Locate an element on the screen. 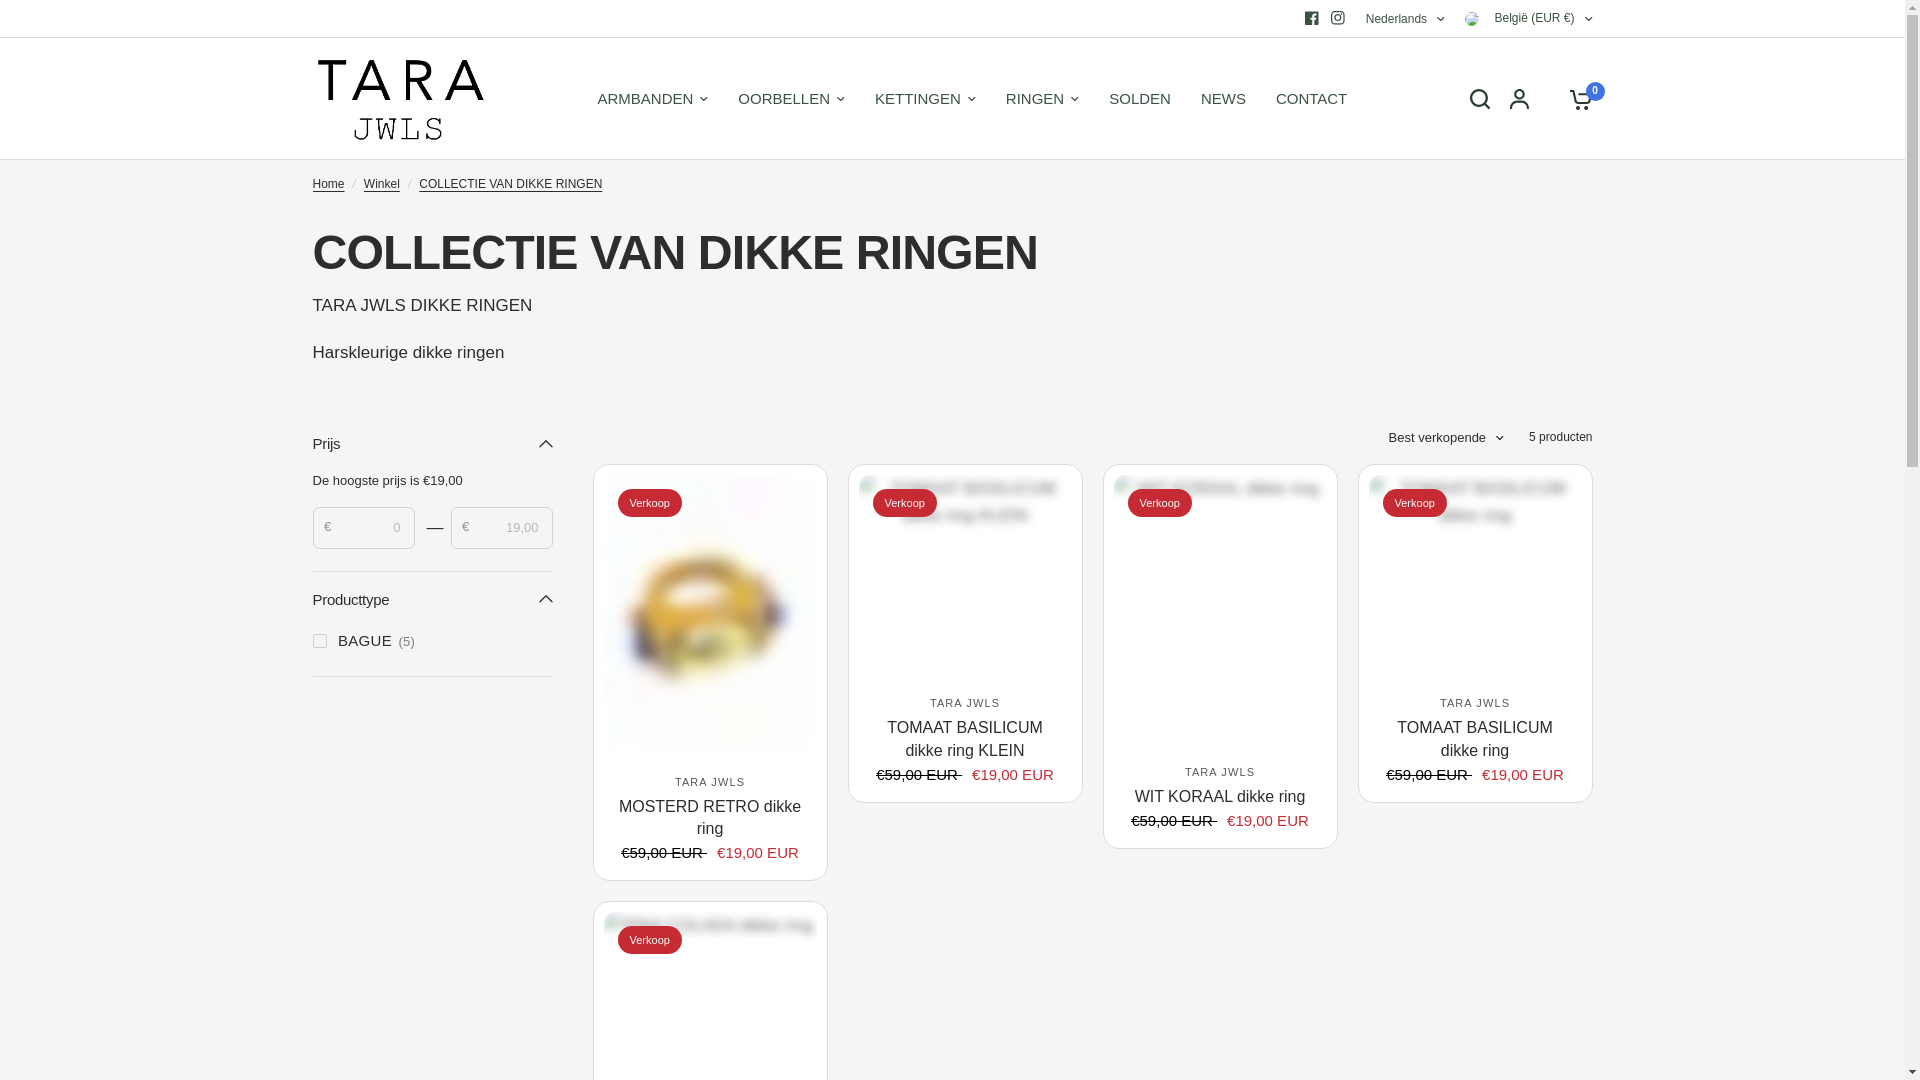  Facebook is located at coordinates (1312, 18).